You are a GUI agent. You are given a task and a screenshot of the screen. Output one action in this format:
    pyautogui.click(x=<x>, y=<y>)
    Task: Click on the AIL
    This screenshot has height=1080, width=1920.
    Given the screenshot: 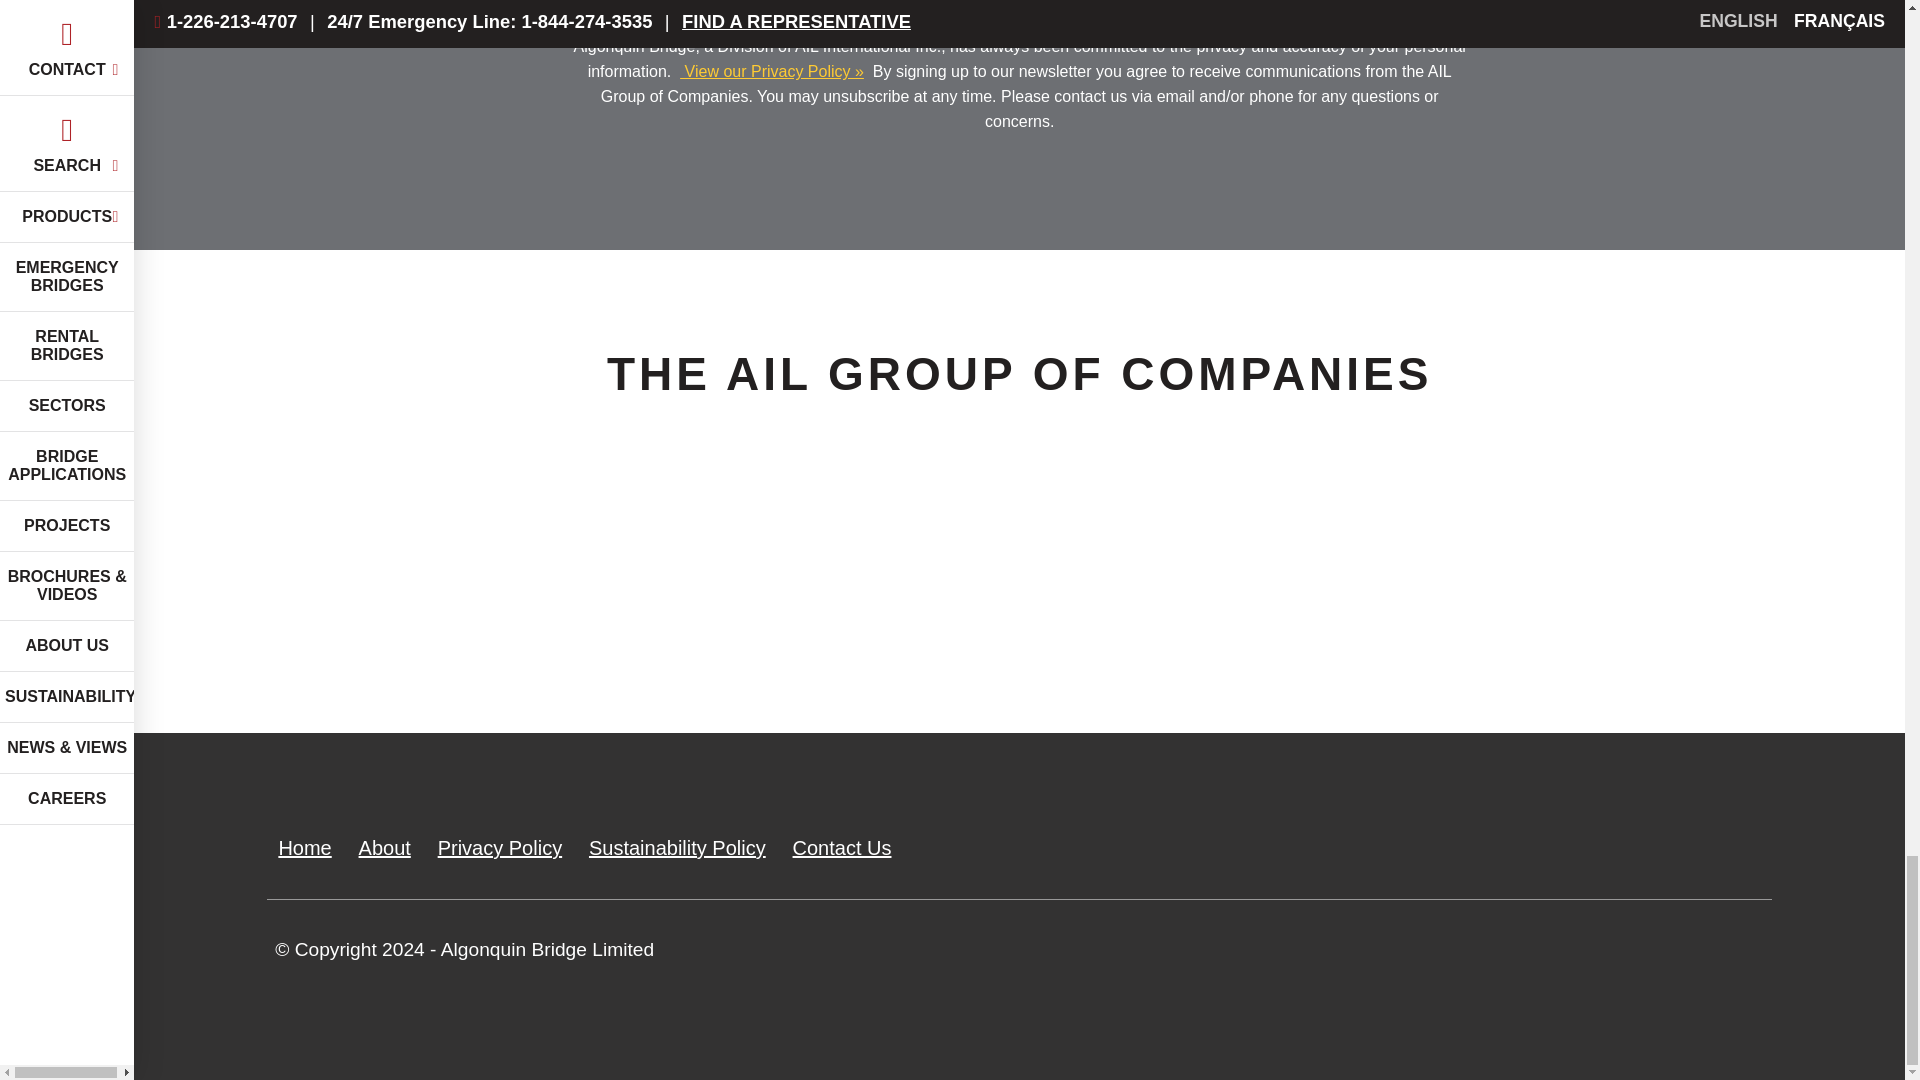 What is the action you would take?
    pyautogui.click(x=434, y=610)
    